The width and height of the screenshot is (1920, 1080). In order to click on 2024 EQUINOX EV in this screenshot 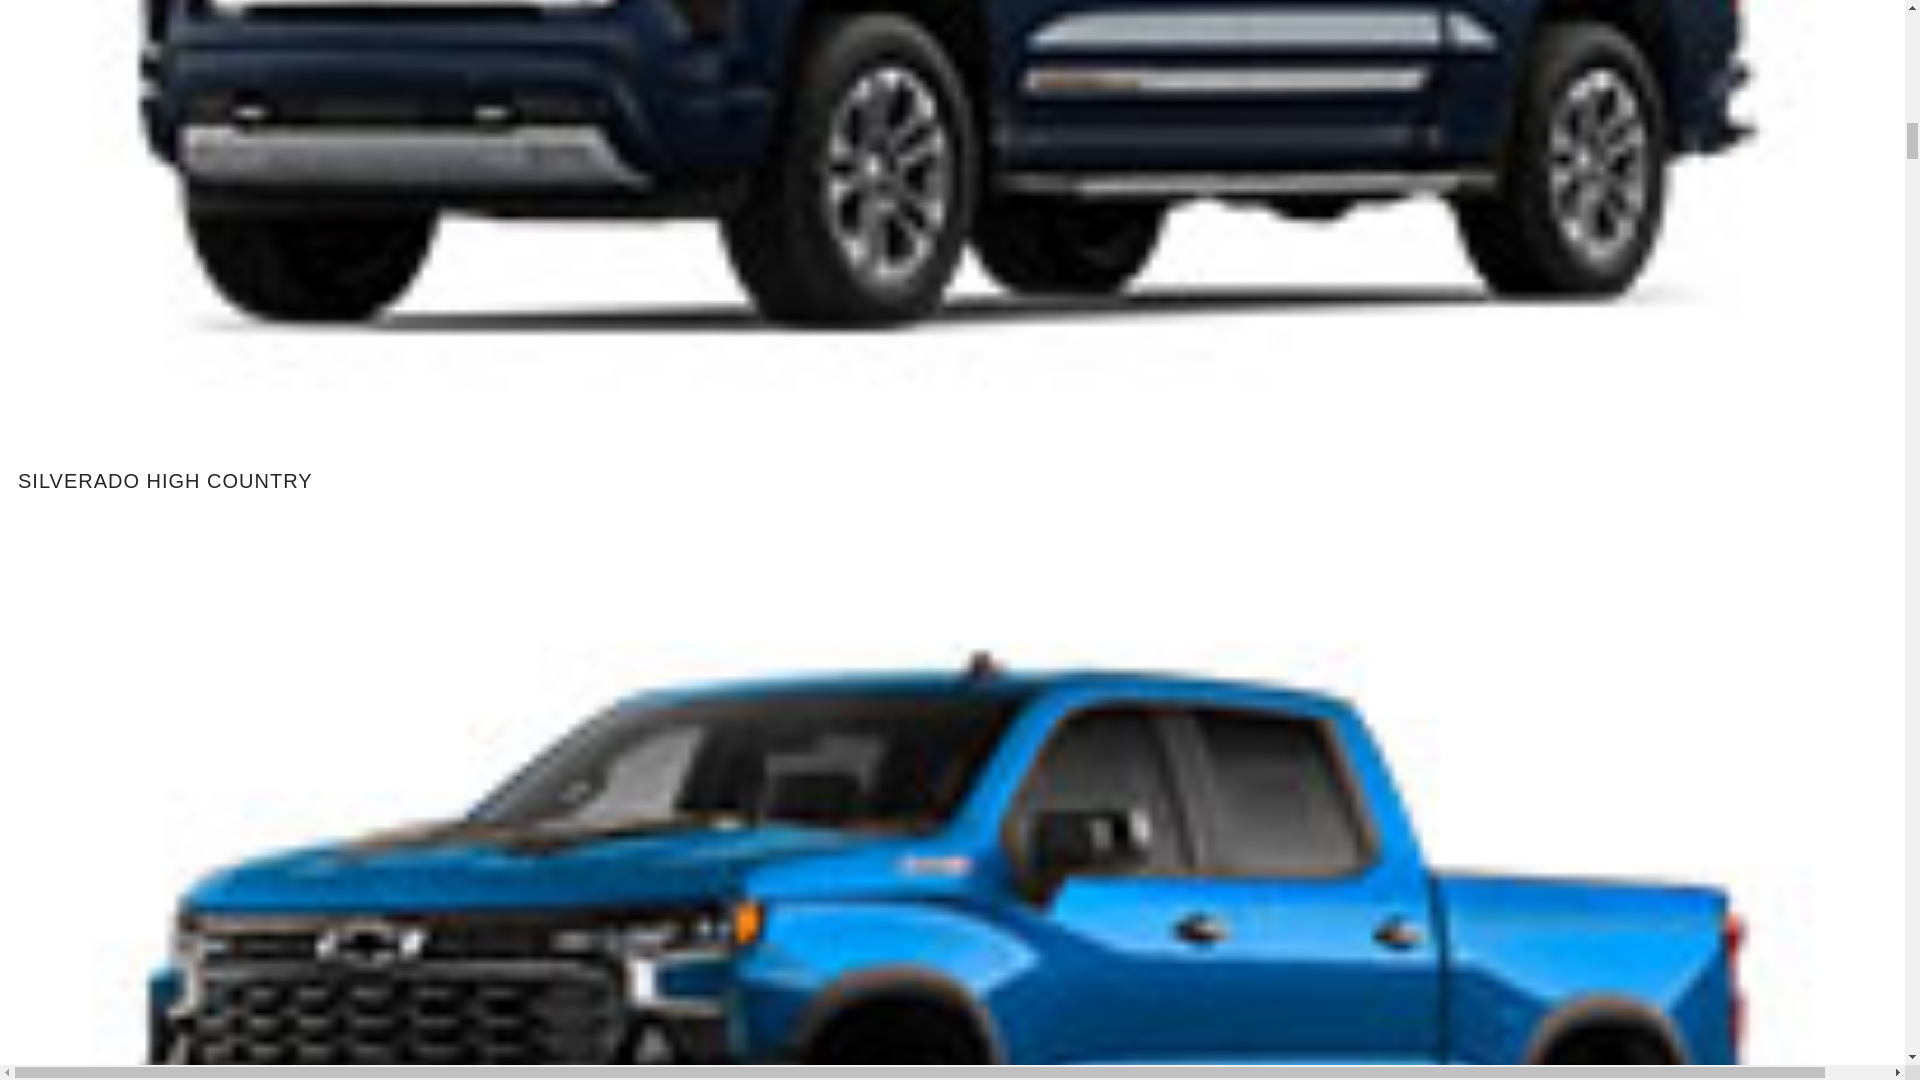, I will do `click(204, 100)`.